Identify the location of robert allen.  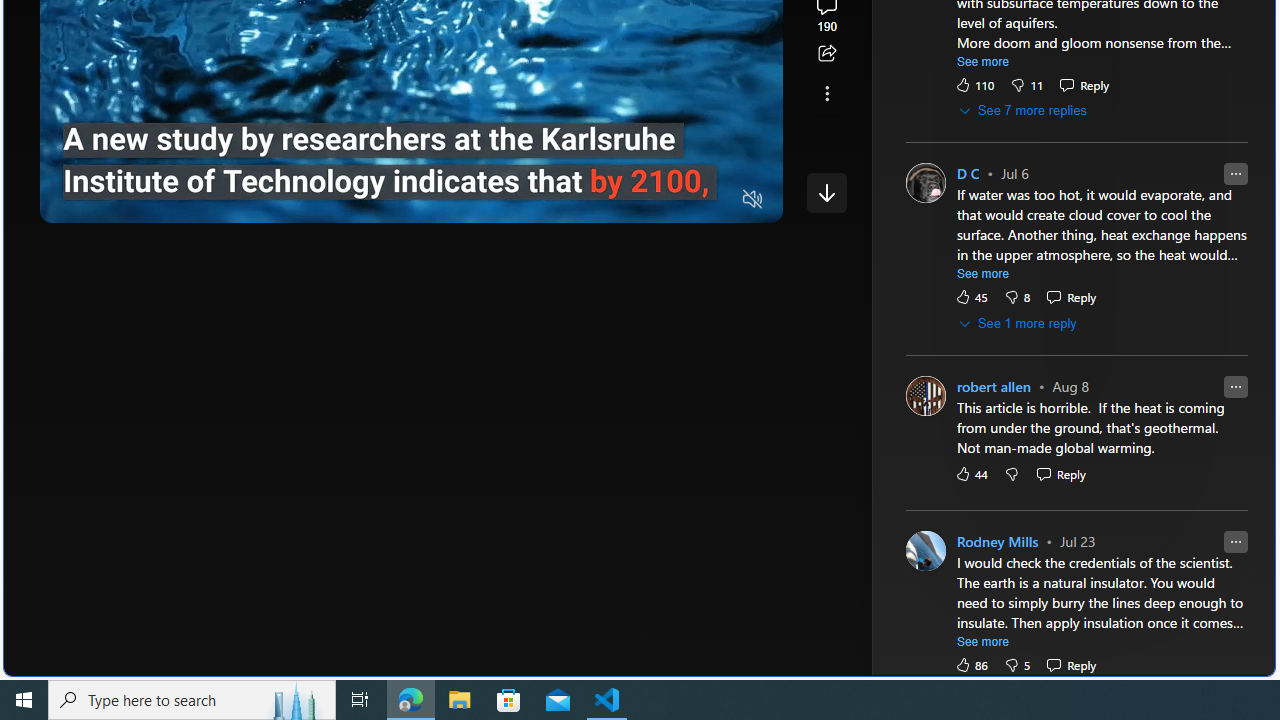
(993, 386).